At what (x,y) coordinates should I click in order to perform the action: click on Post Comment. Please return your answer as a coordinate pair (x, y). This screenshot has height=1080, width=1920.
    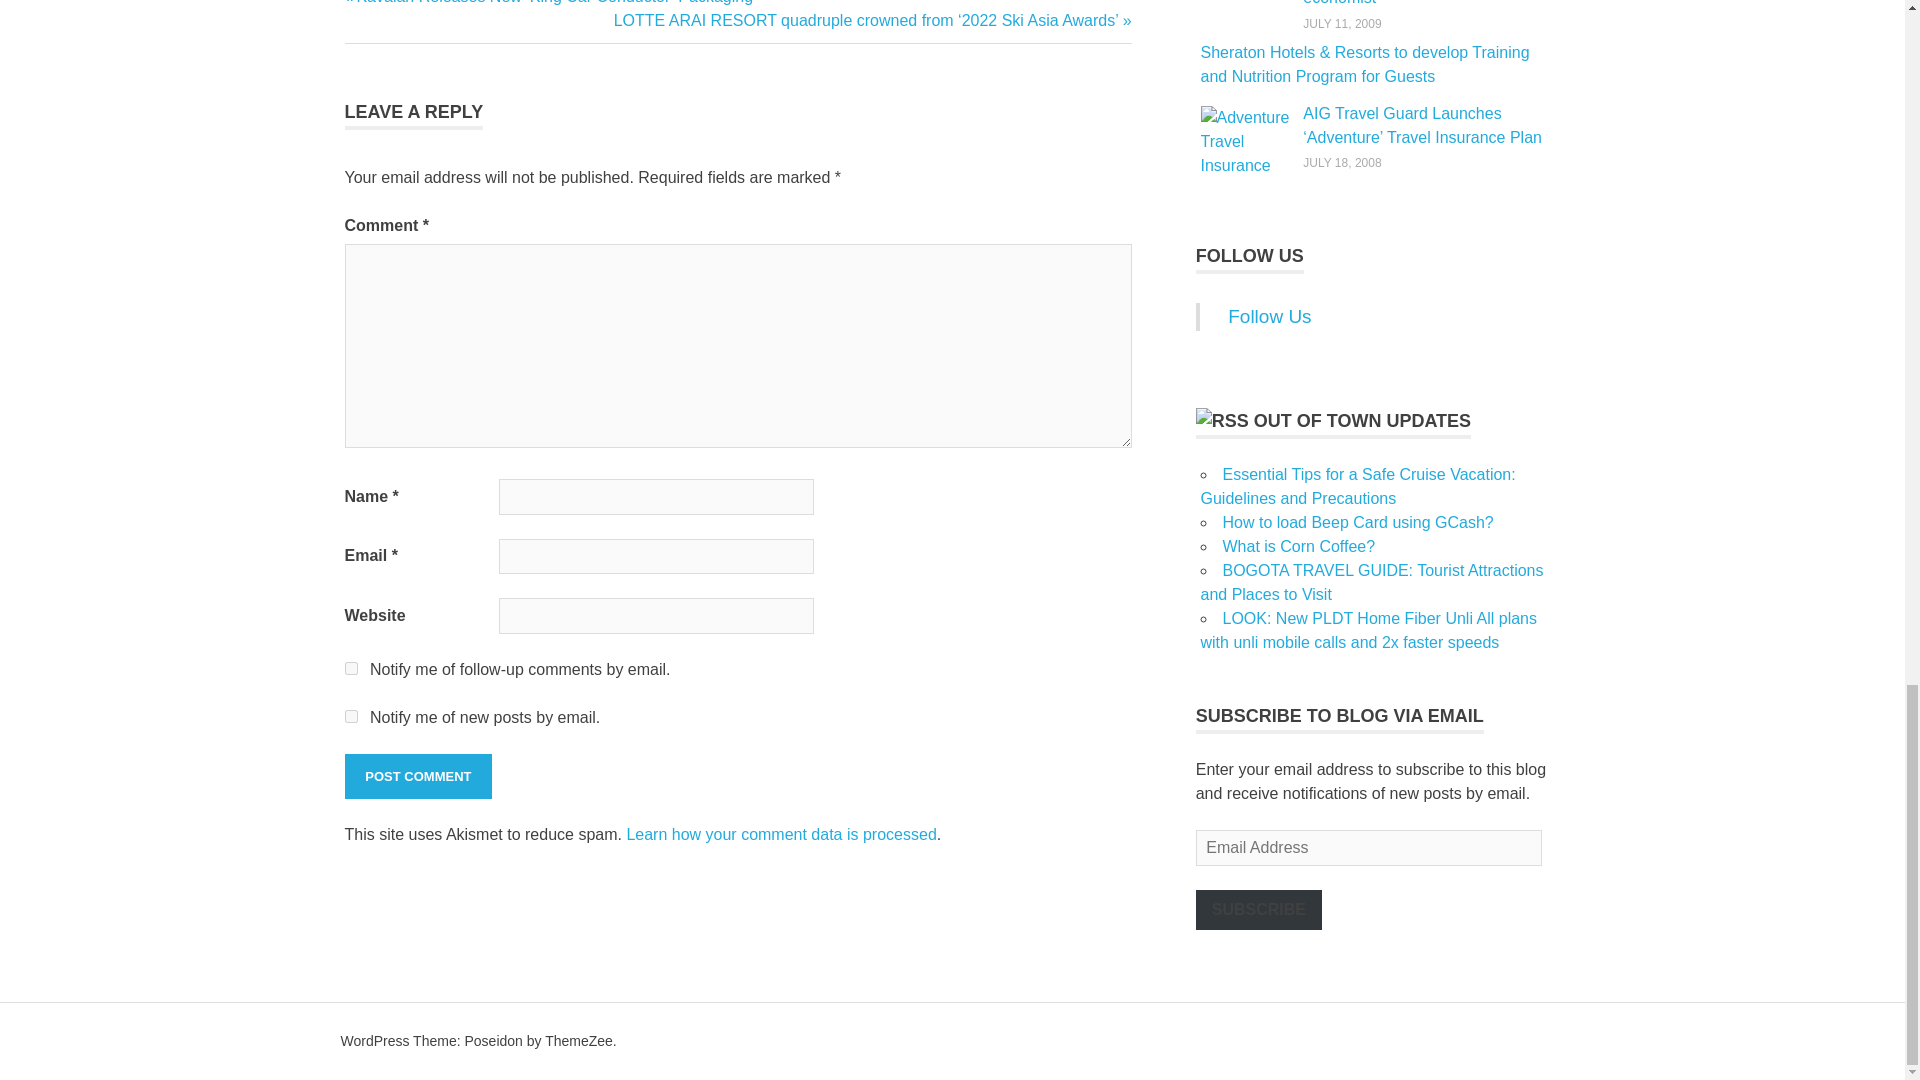
    Looking at the image, I should click on (417, 776).